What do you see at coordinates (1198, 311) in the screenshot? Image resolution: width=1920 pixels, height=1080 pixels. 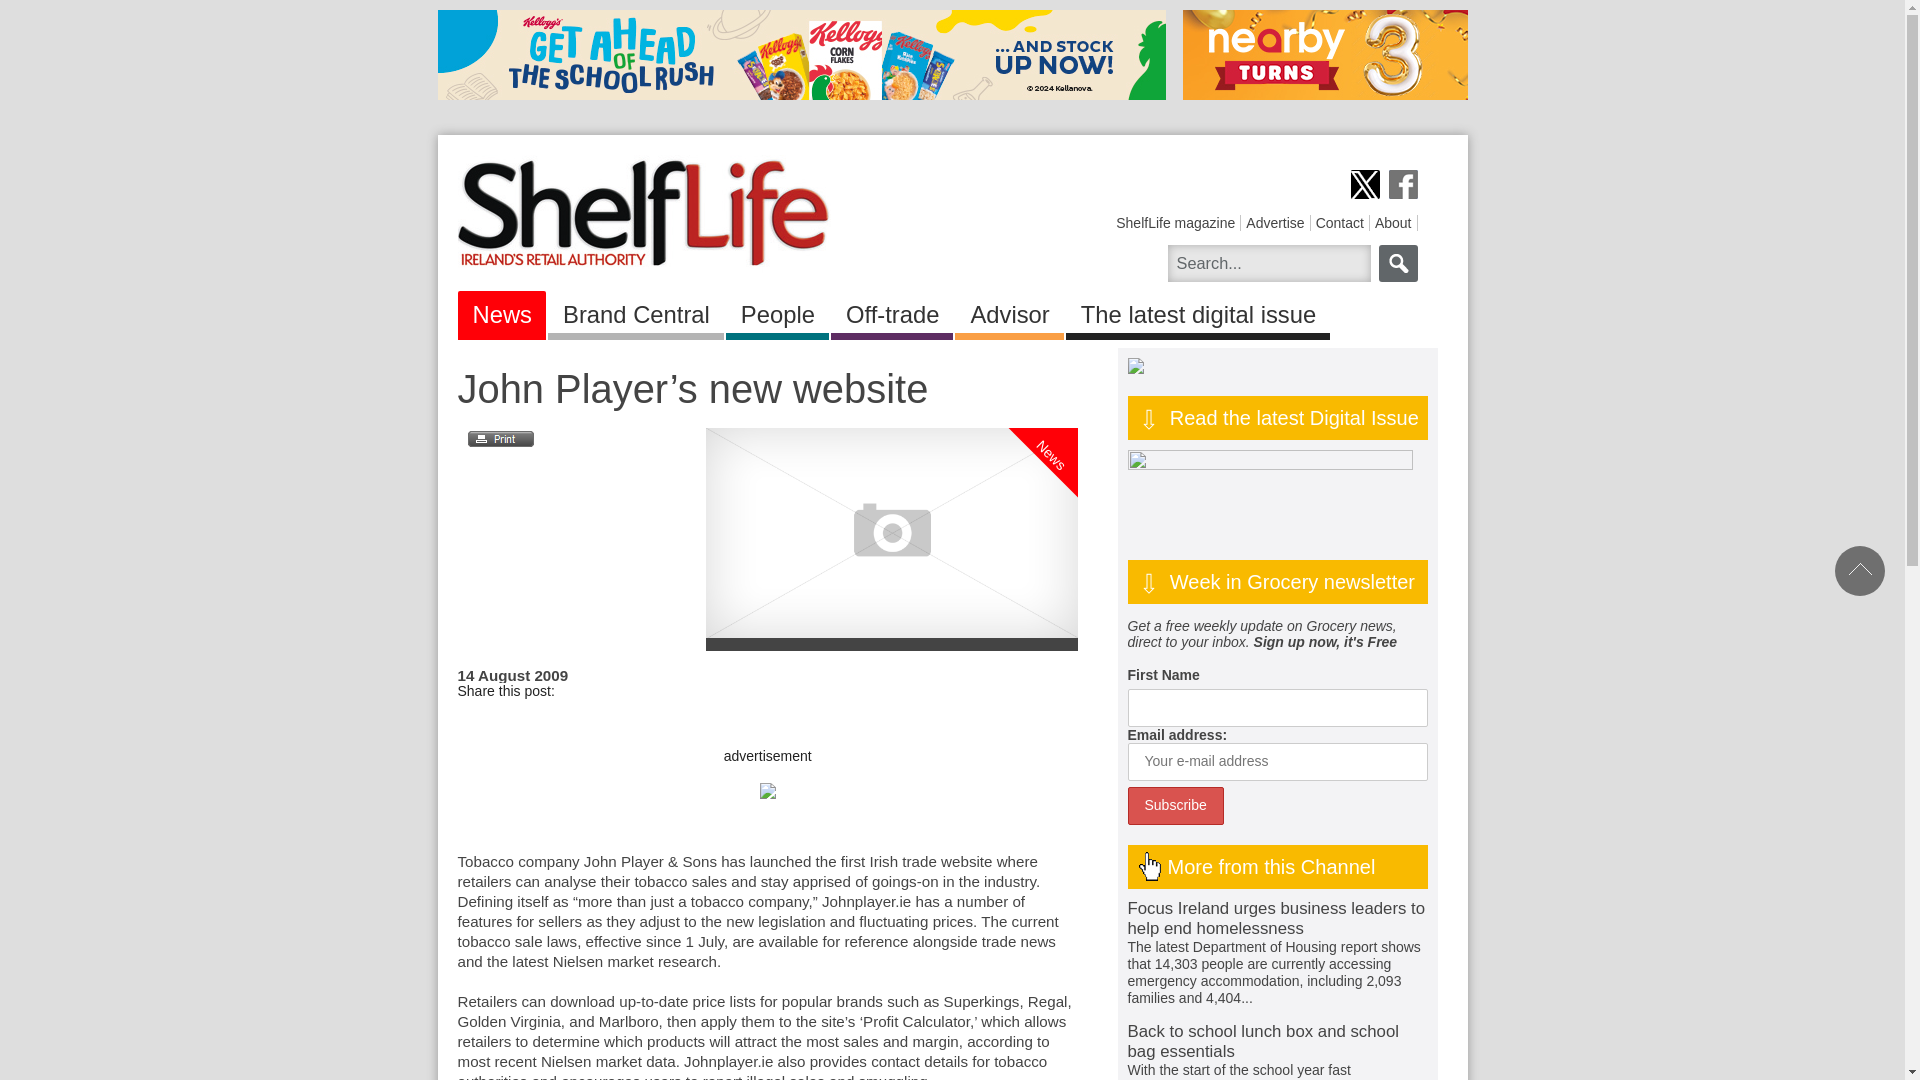 I see `The latest digital issue` at bounding box center [1198, 311].